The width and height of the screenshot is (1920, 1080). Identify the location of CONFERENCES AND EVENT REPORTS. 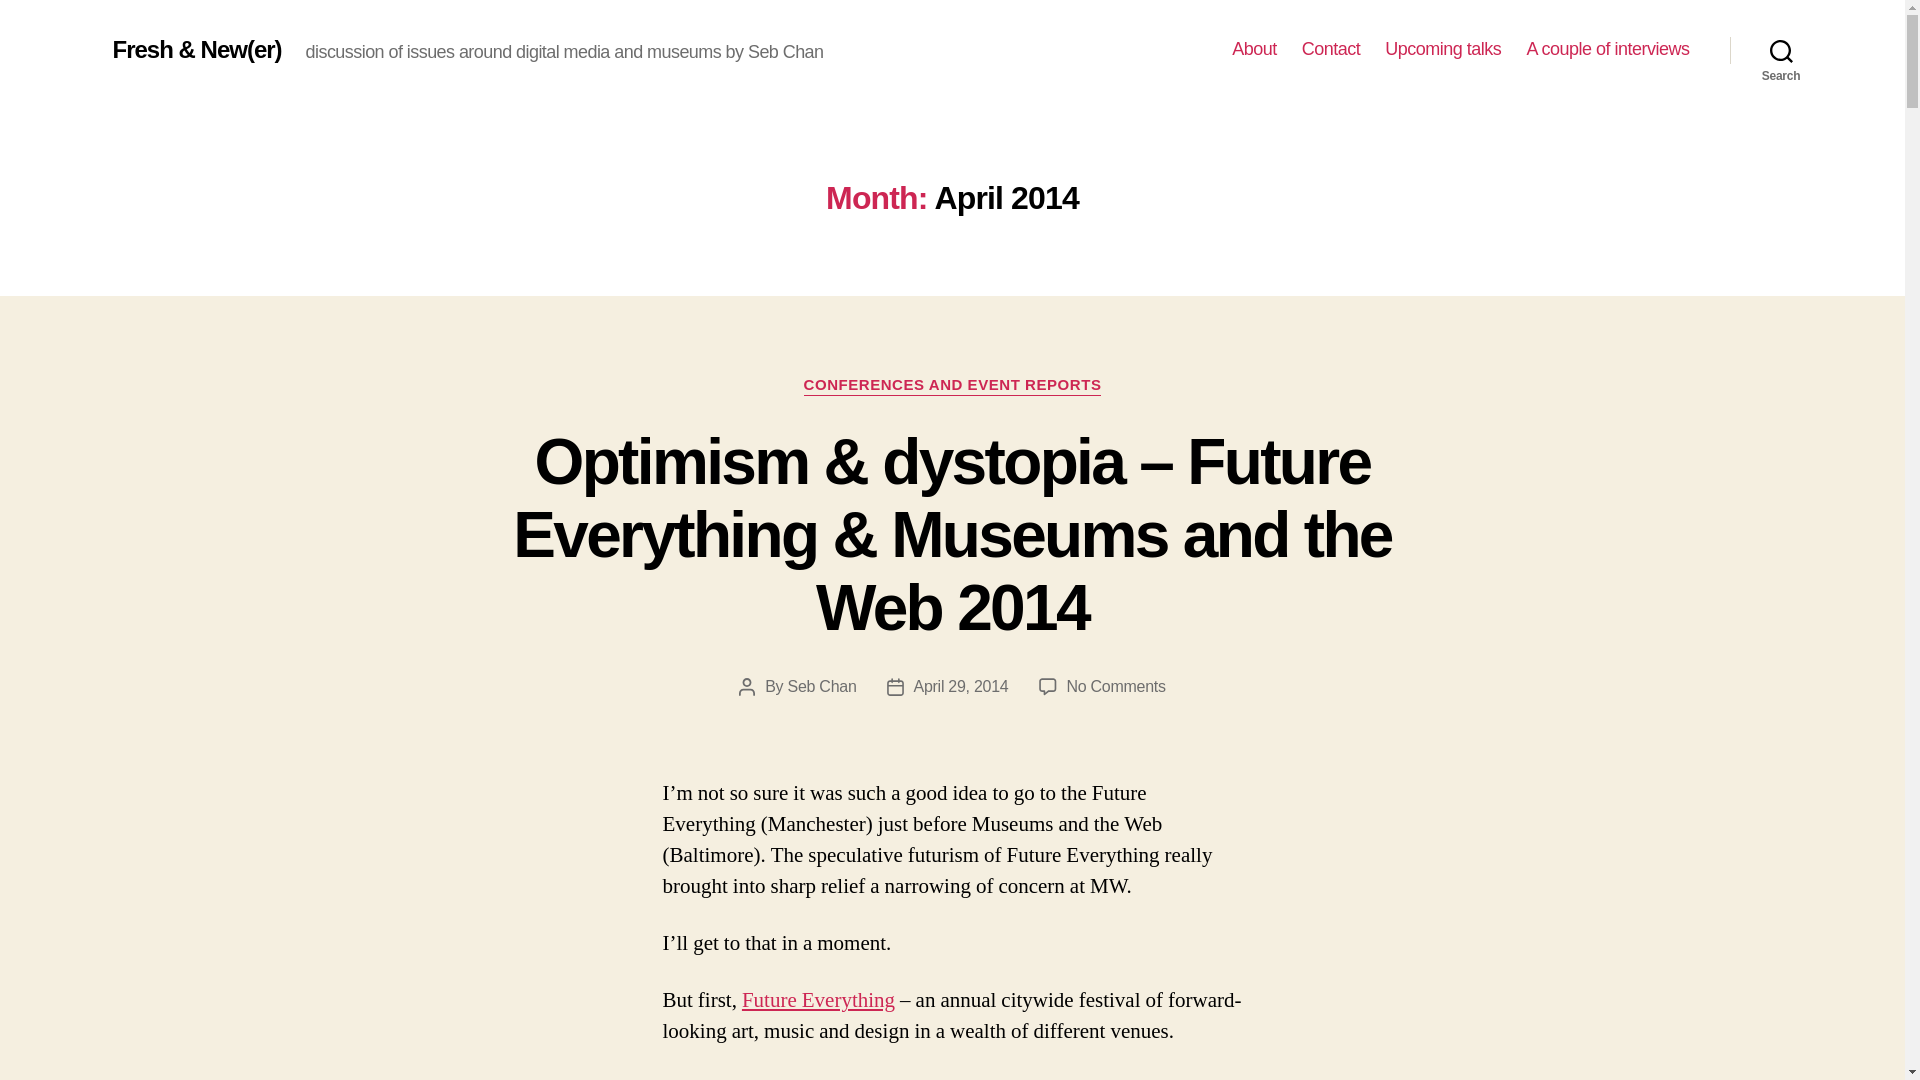
(953, 386).